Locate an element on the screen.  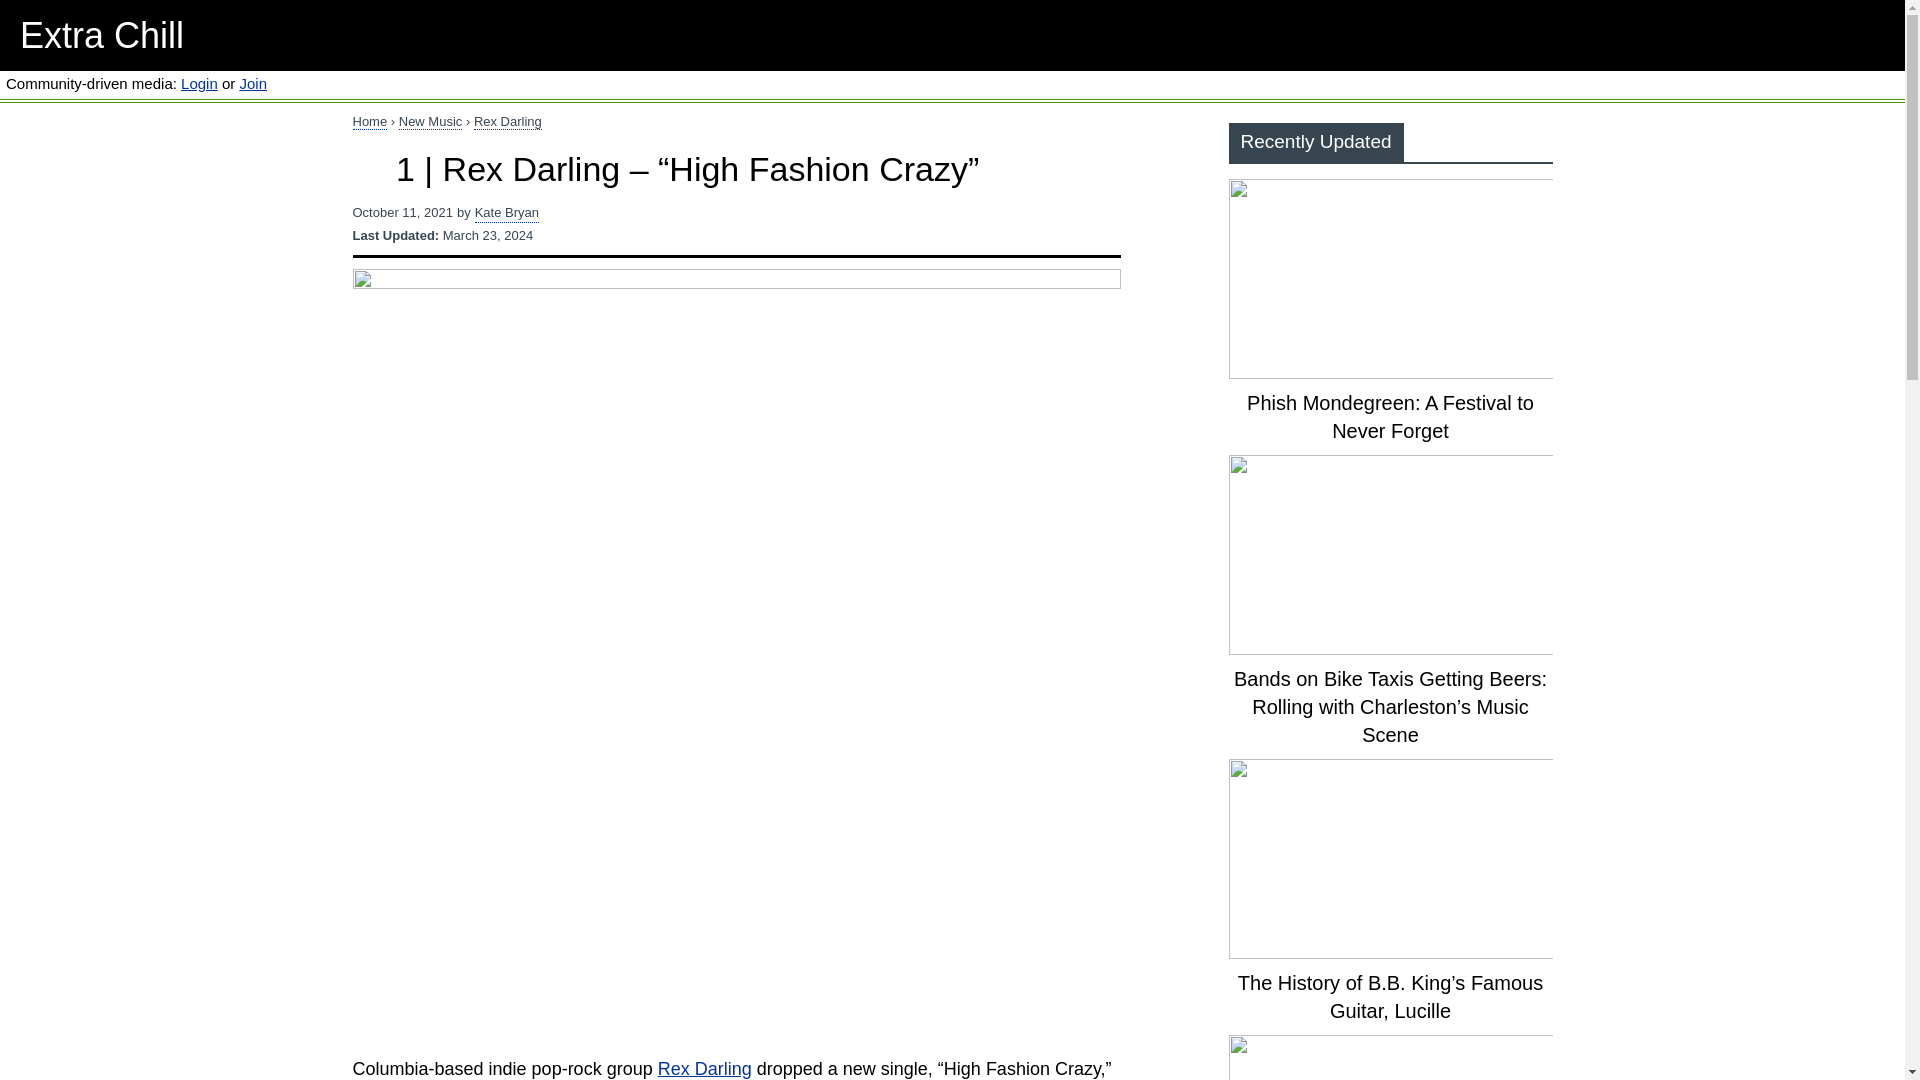
Join is located at coordinates (252, 82).